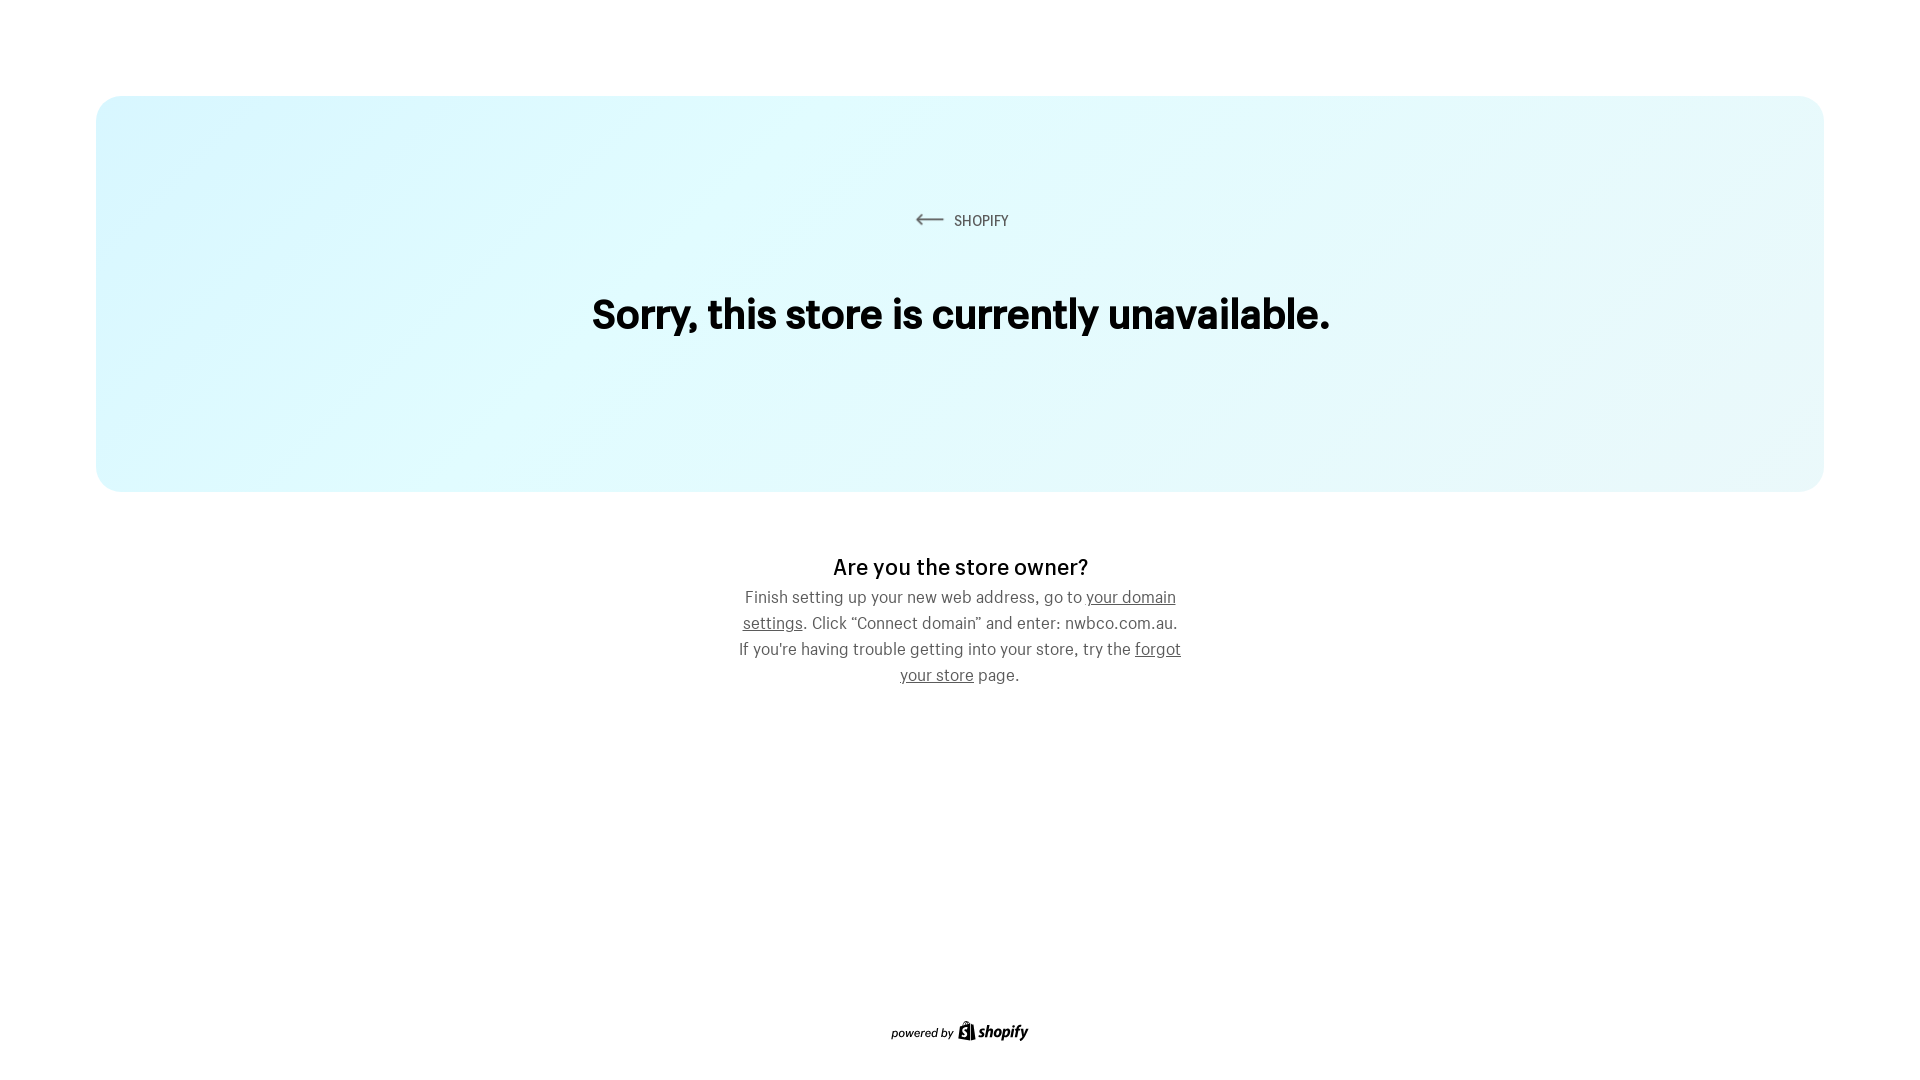  I want to click on your domain settings, so click(958, 607).